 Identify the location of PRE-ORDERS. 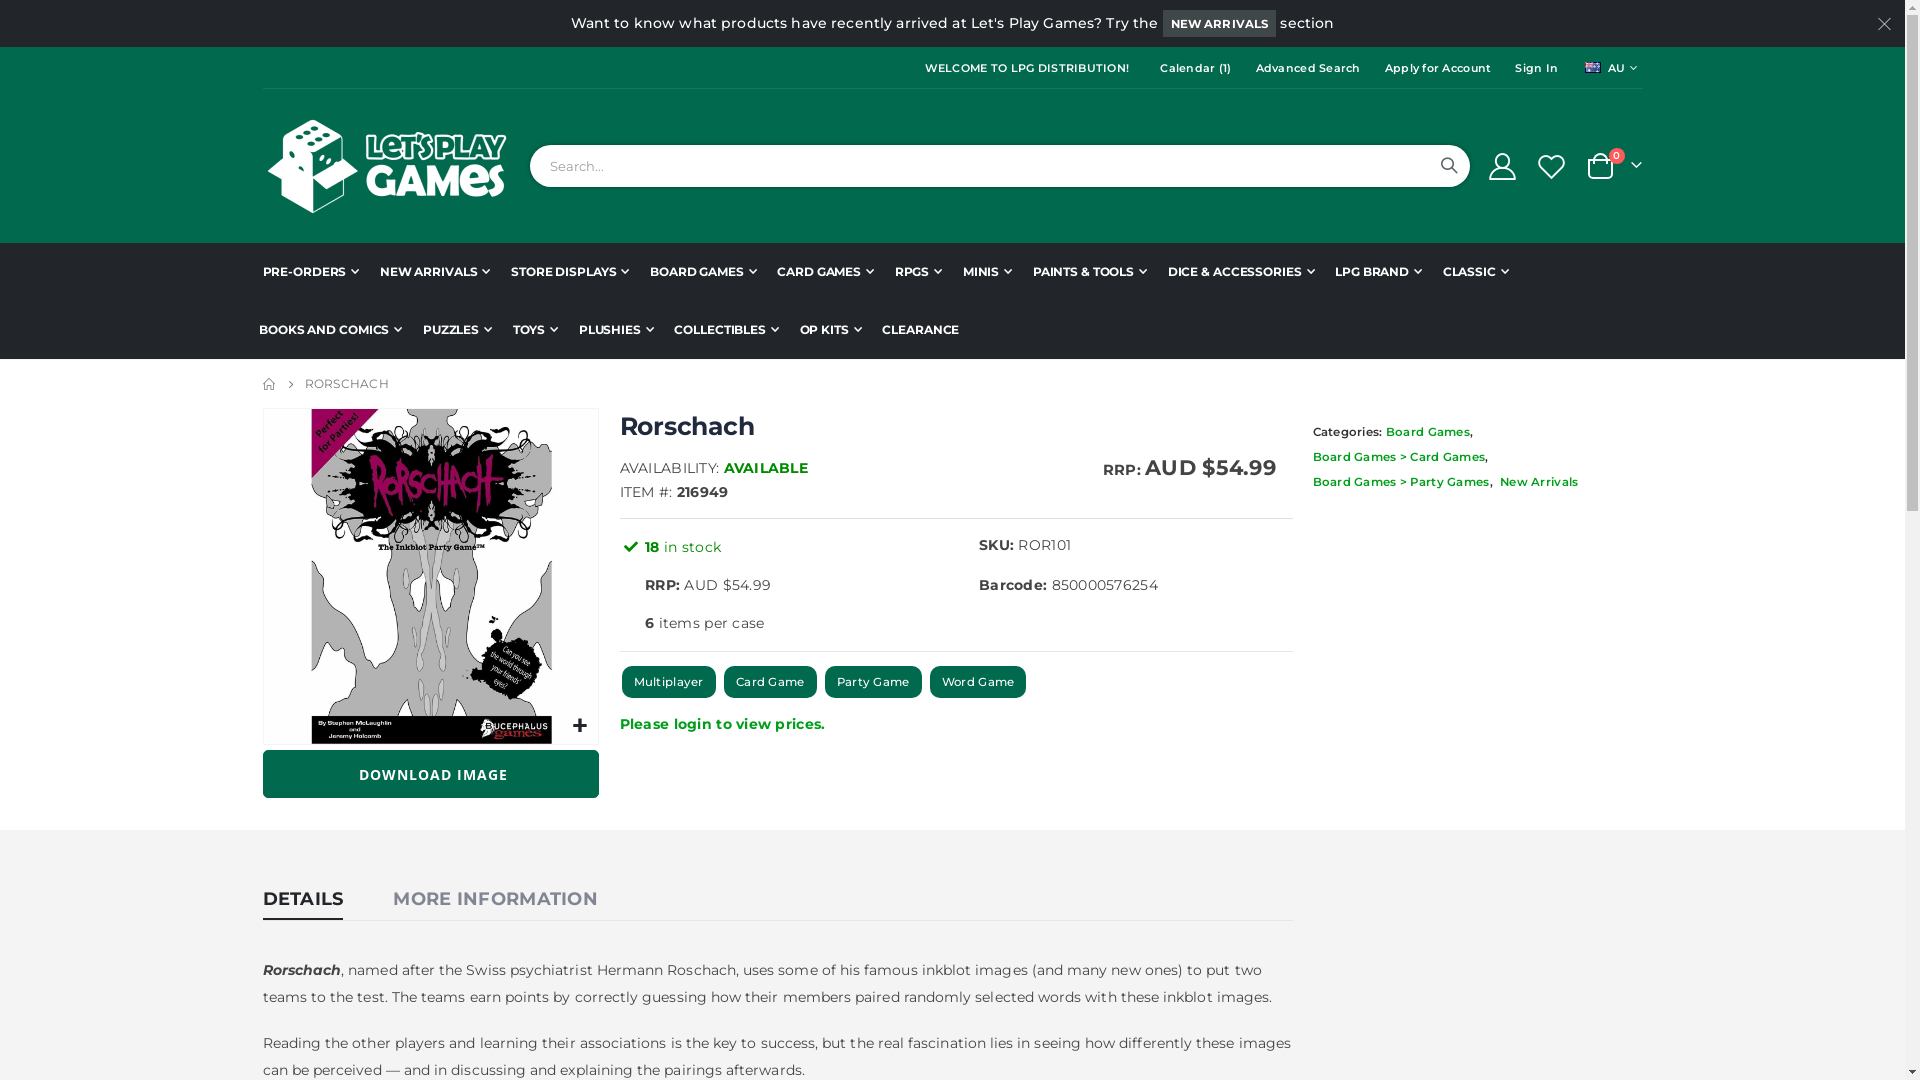
(310, 272).